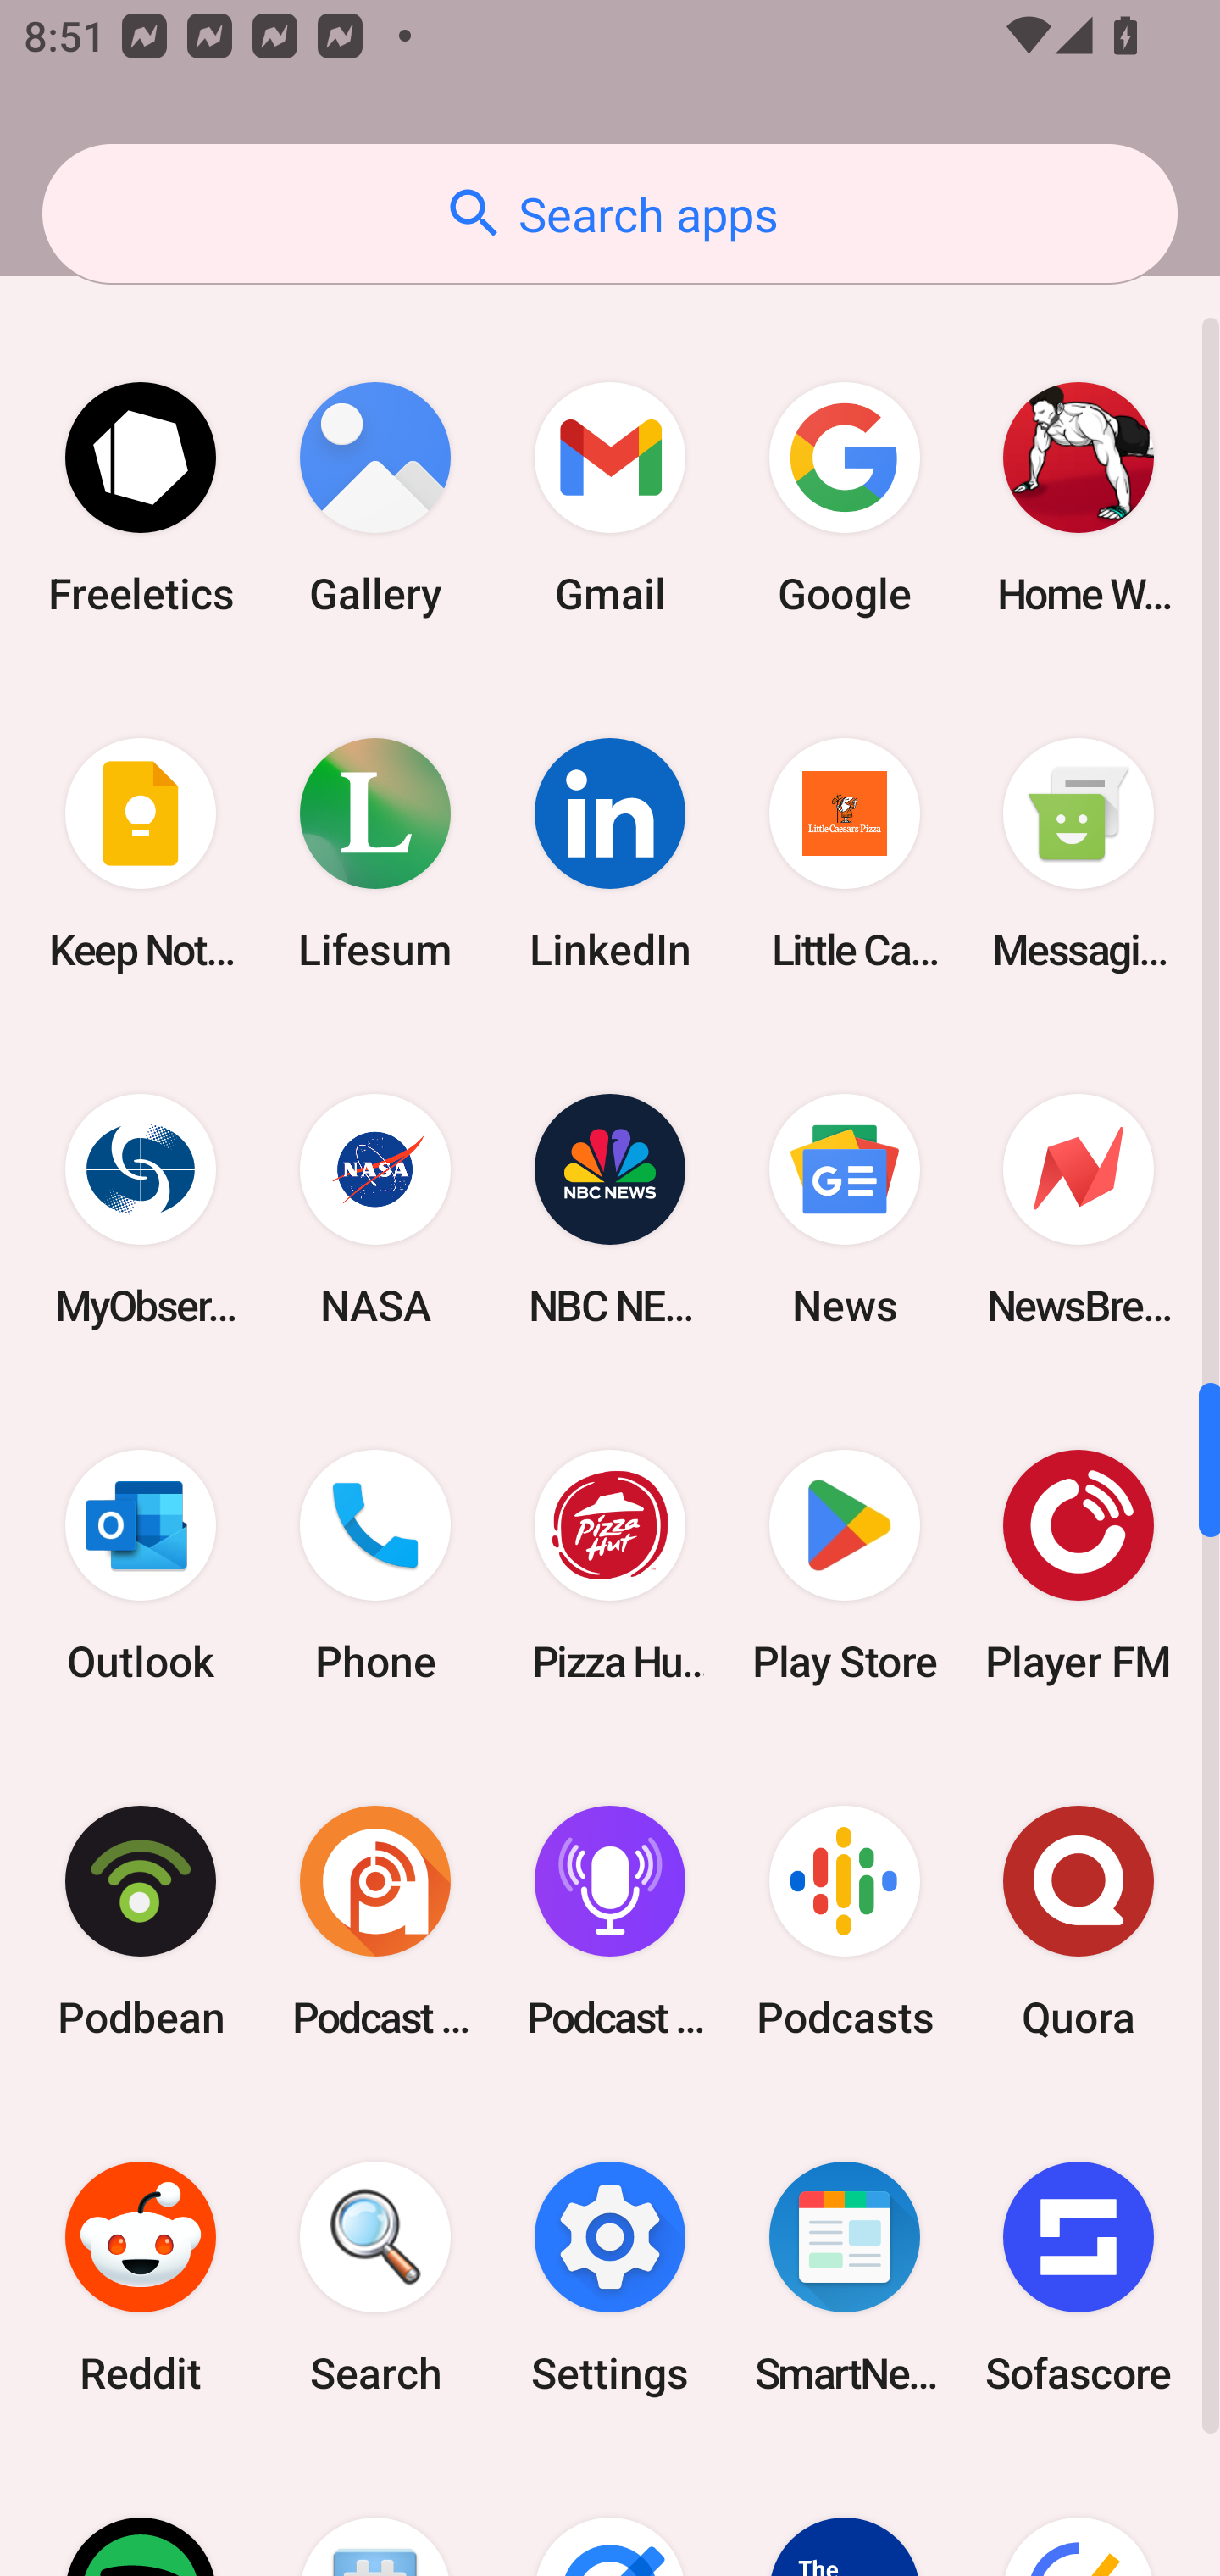 The width and height of the screenshot is (1220, 2576). What do you see at coordinates (610, 497) in the screenshot?
I see `Gmail` at bounding box center [610, 497].